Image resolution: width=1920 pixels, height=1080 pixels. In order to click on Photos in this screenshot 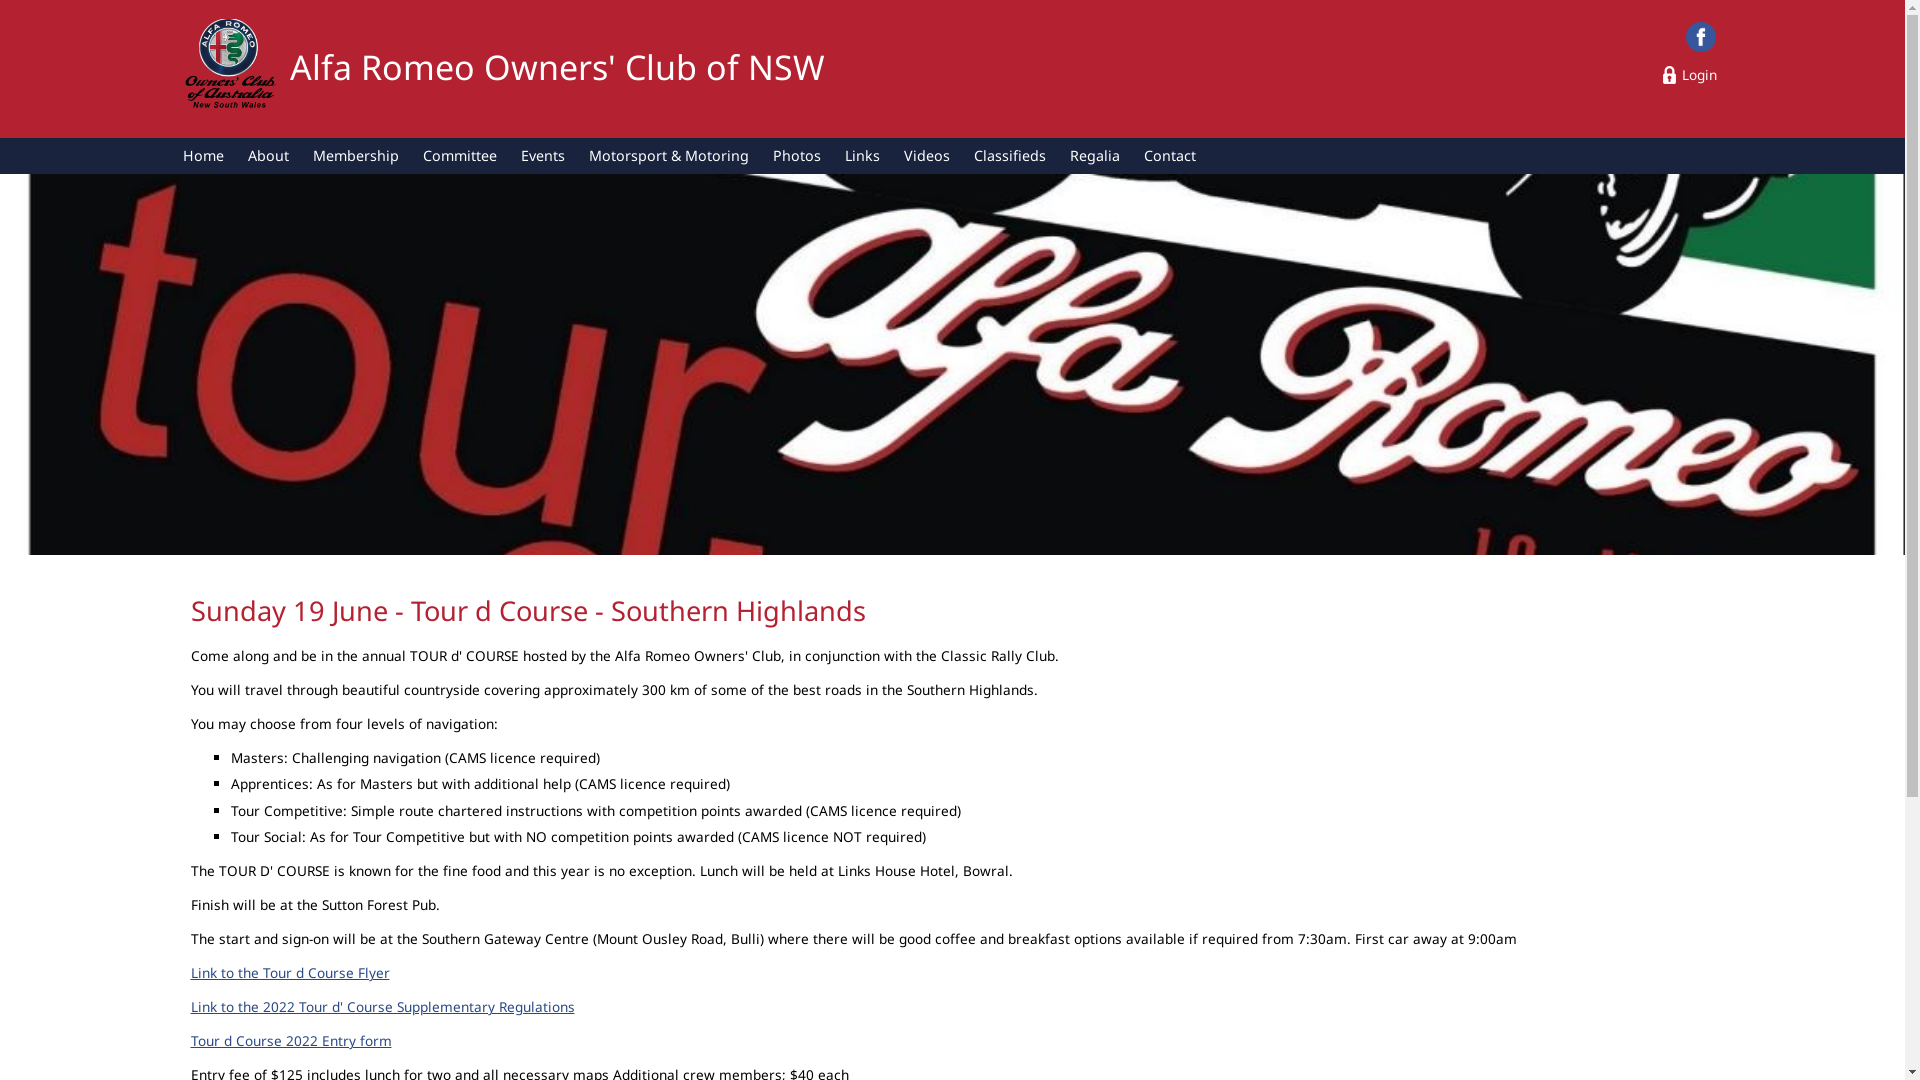, I will do `click(797, 156)`.